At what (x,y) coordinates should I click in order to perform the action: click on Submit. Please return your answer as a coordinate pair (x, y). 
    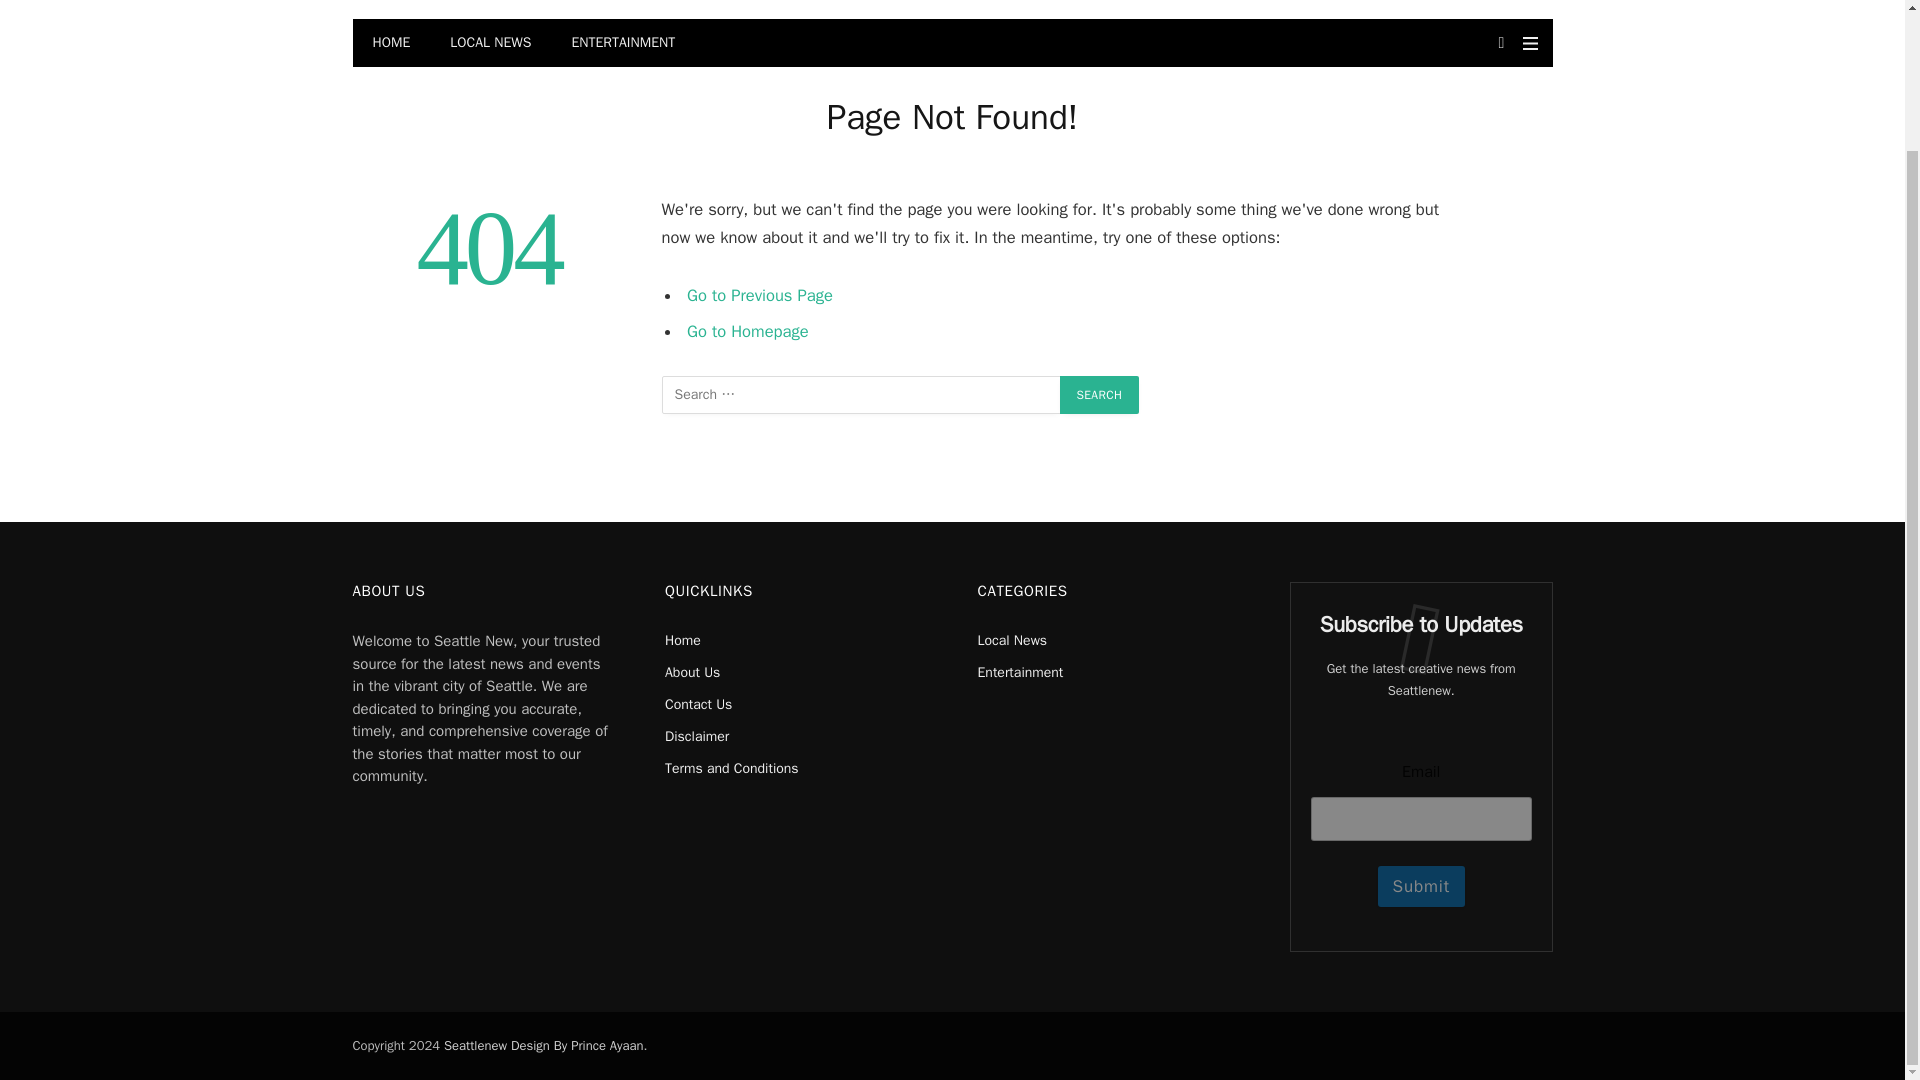
    Looking at the image, I should click on (1421, 886).